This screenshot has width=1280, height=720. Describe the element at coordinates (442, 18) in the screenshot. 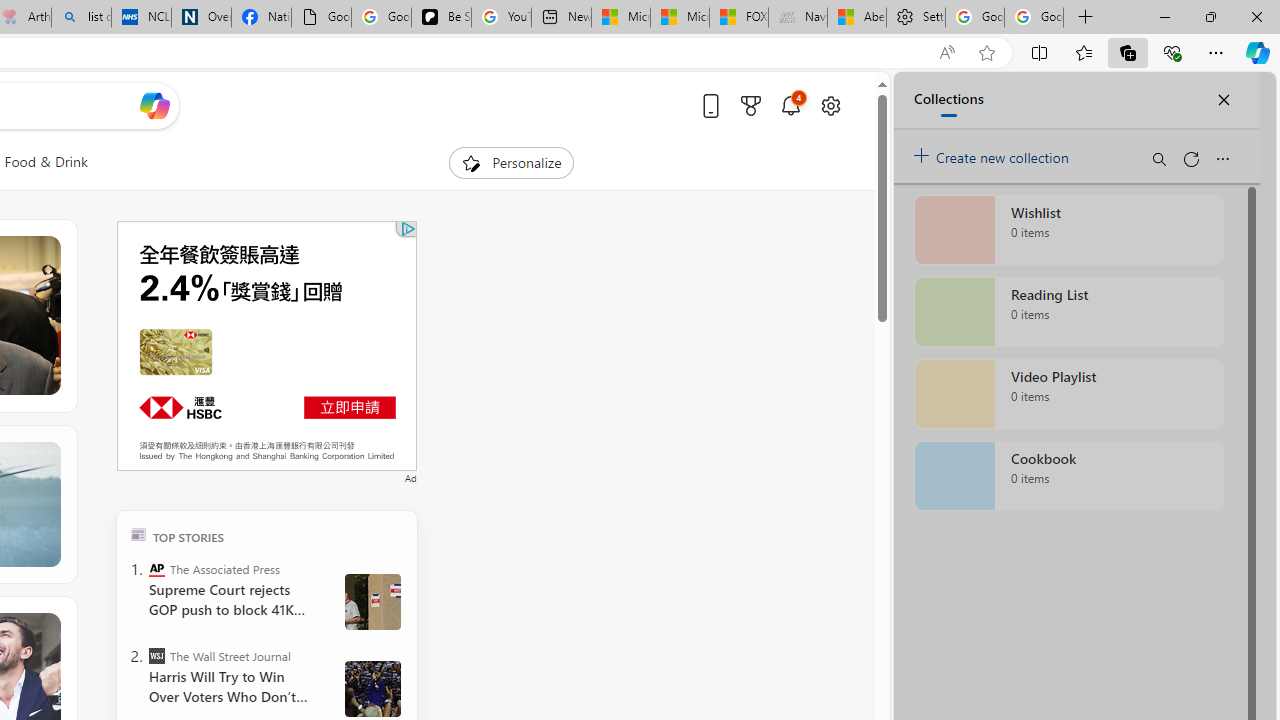

I see `Be Smart | creating Science videos | Patreon` at that location.